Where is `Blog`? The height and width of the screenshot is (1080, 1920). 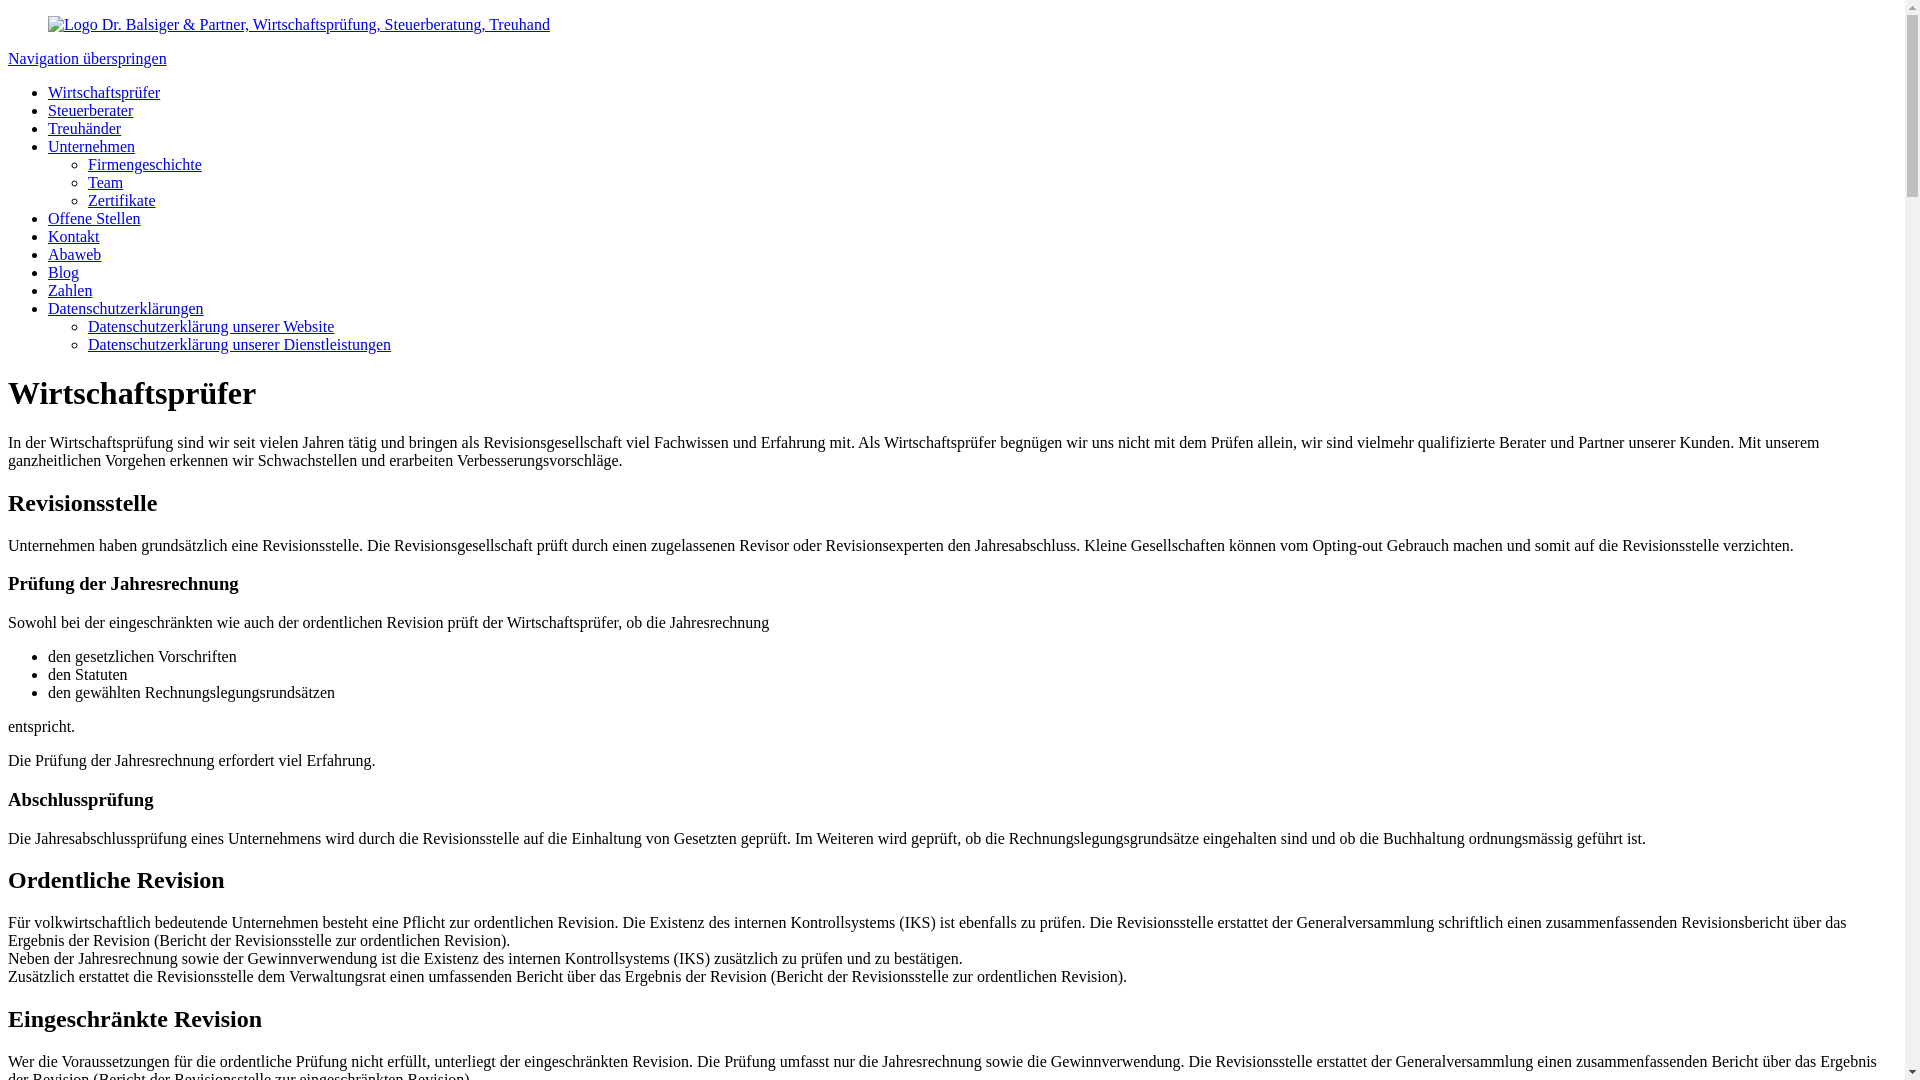 Blog is located at coordinates (64, 272).